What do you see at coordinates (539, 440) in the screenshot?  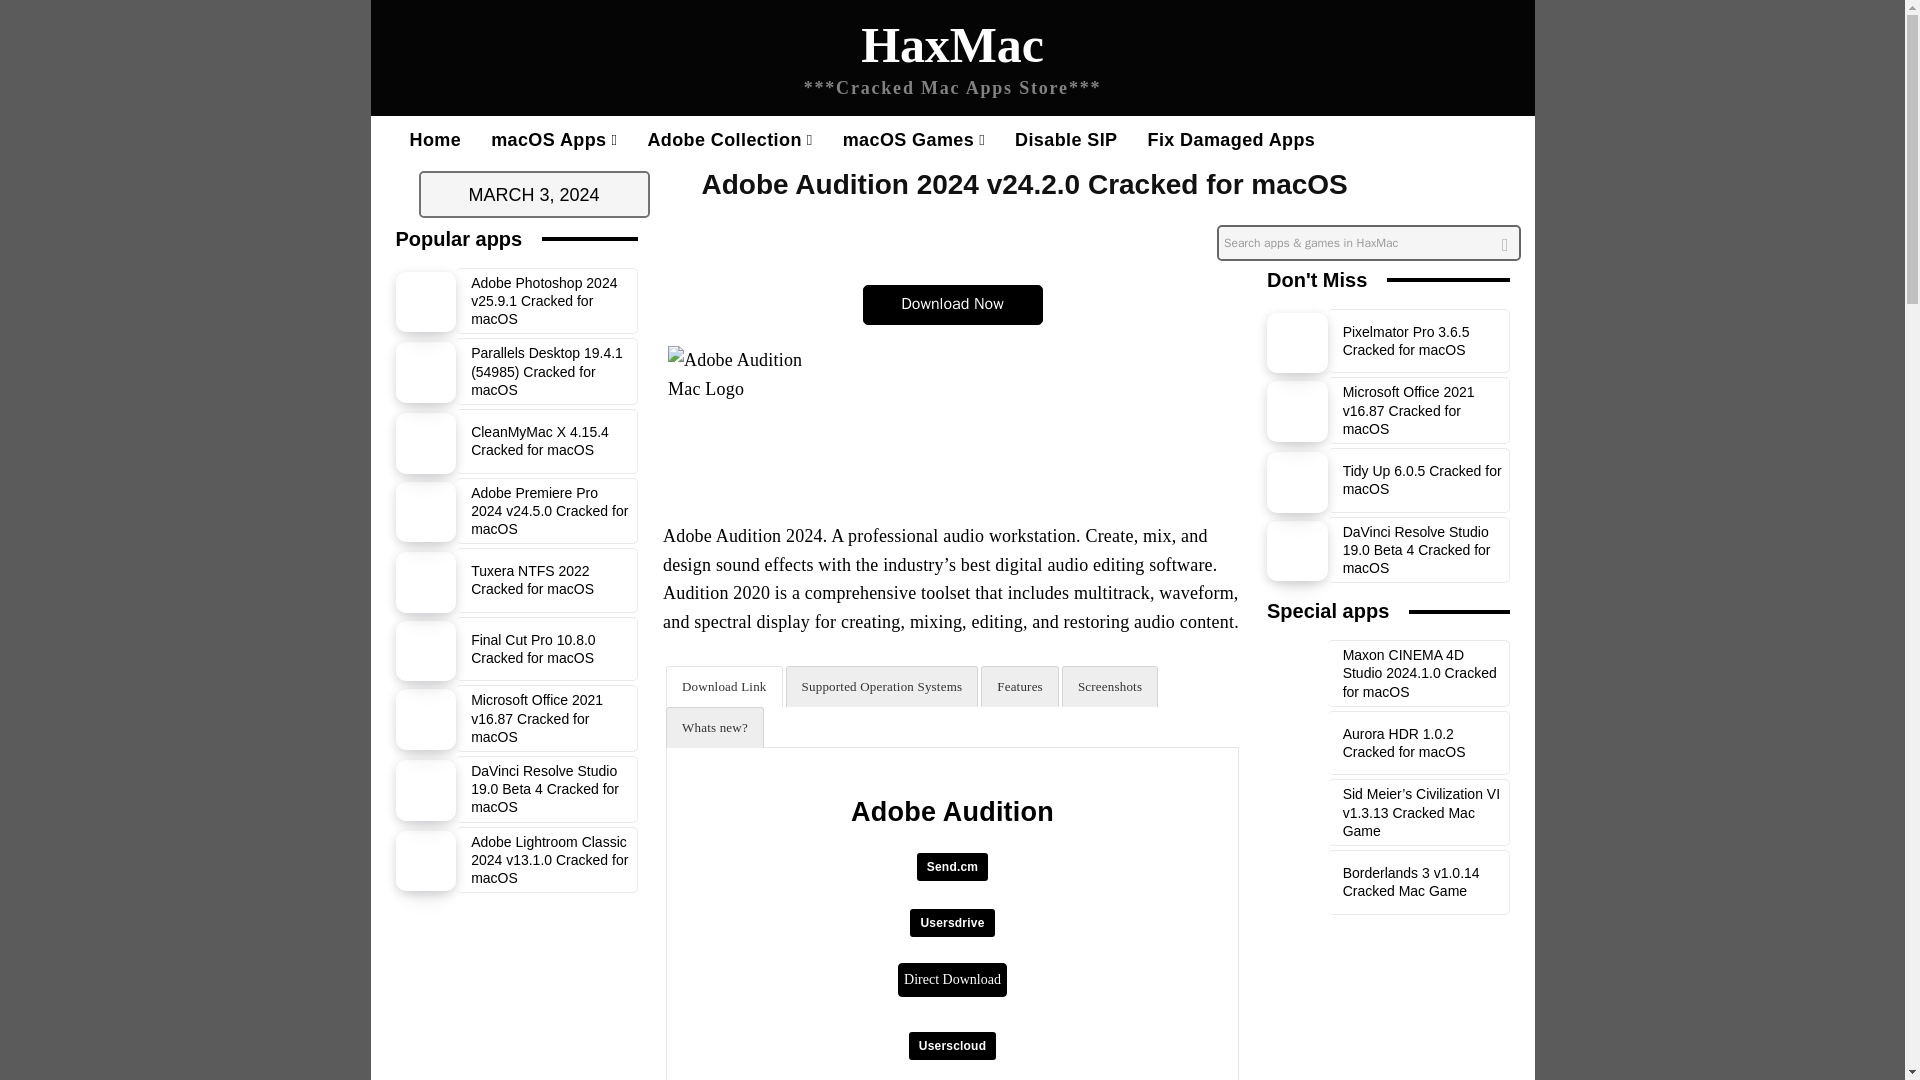 I see `CleanMyMac X 4.15.4 Cracked for macOS` at bounding box center [539, 440].